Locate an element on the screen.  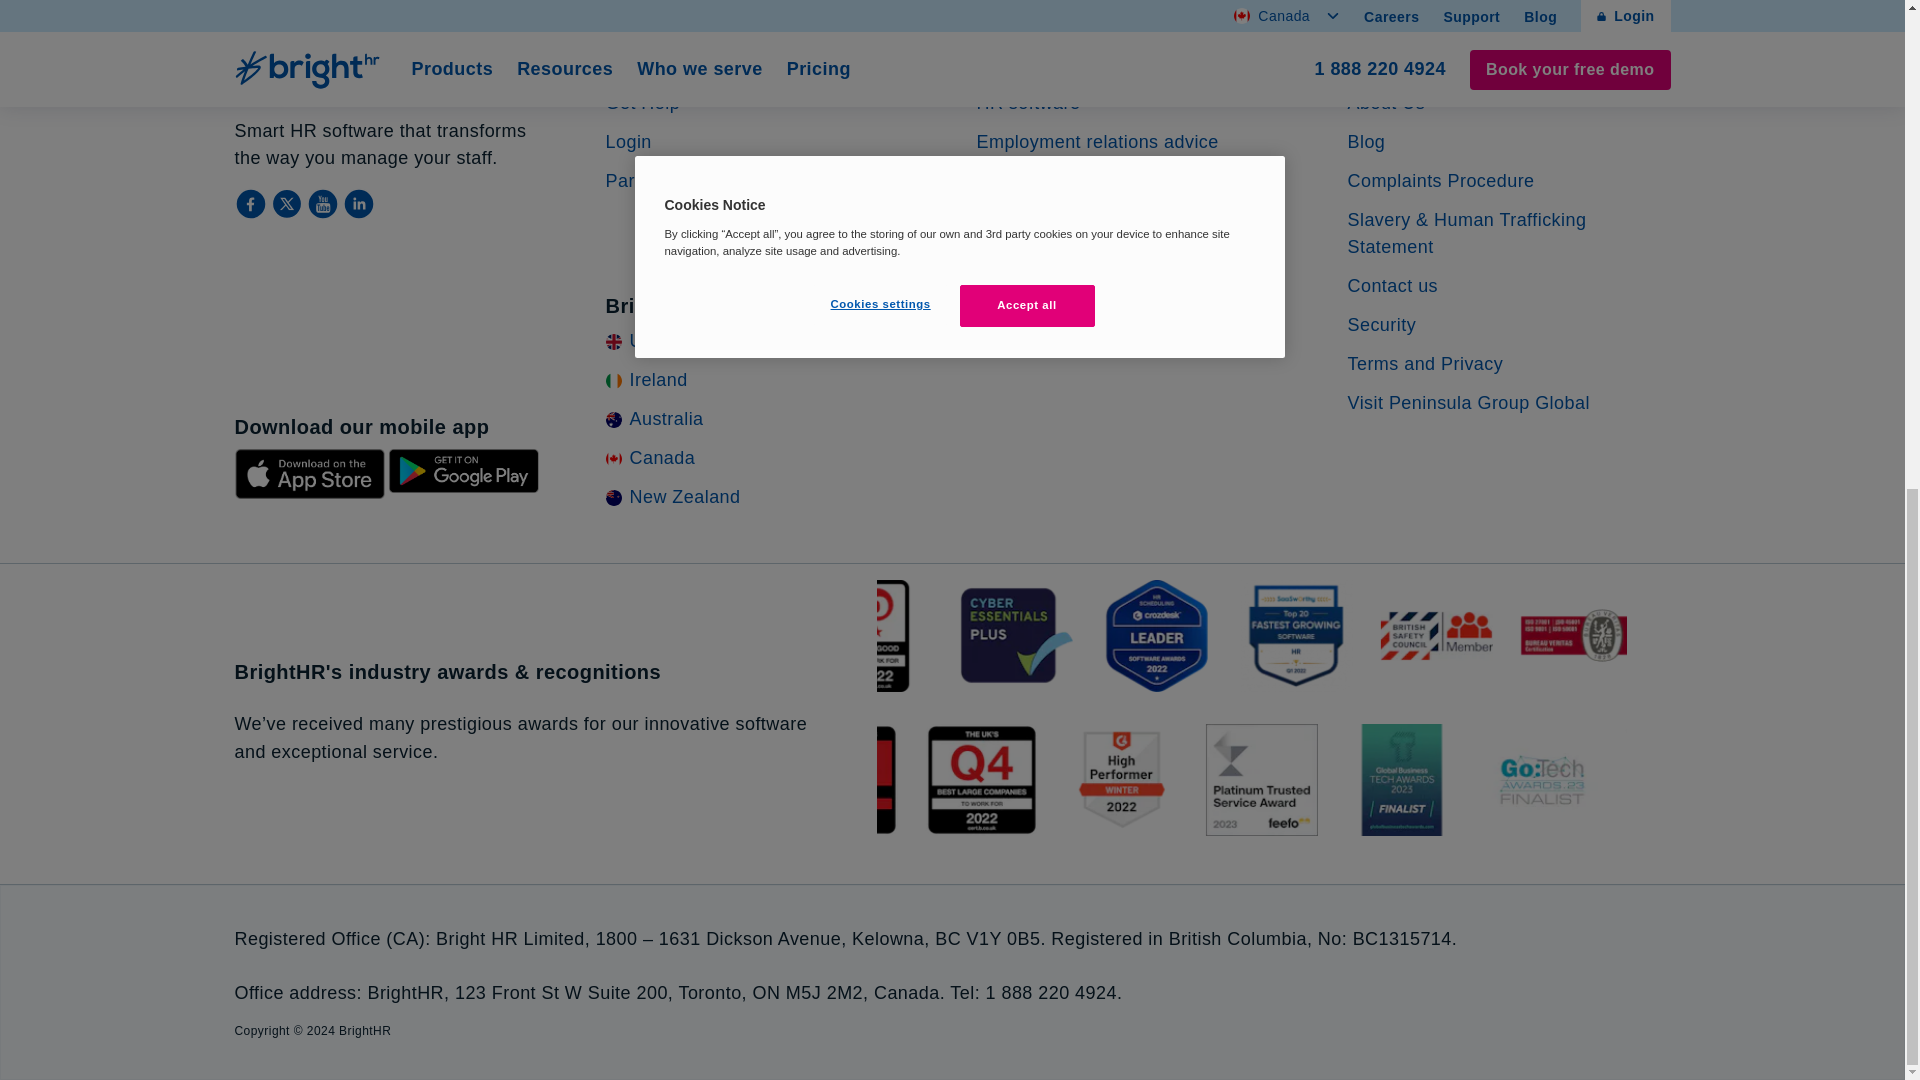
Youtube is located at coordinates (323, 204).